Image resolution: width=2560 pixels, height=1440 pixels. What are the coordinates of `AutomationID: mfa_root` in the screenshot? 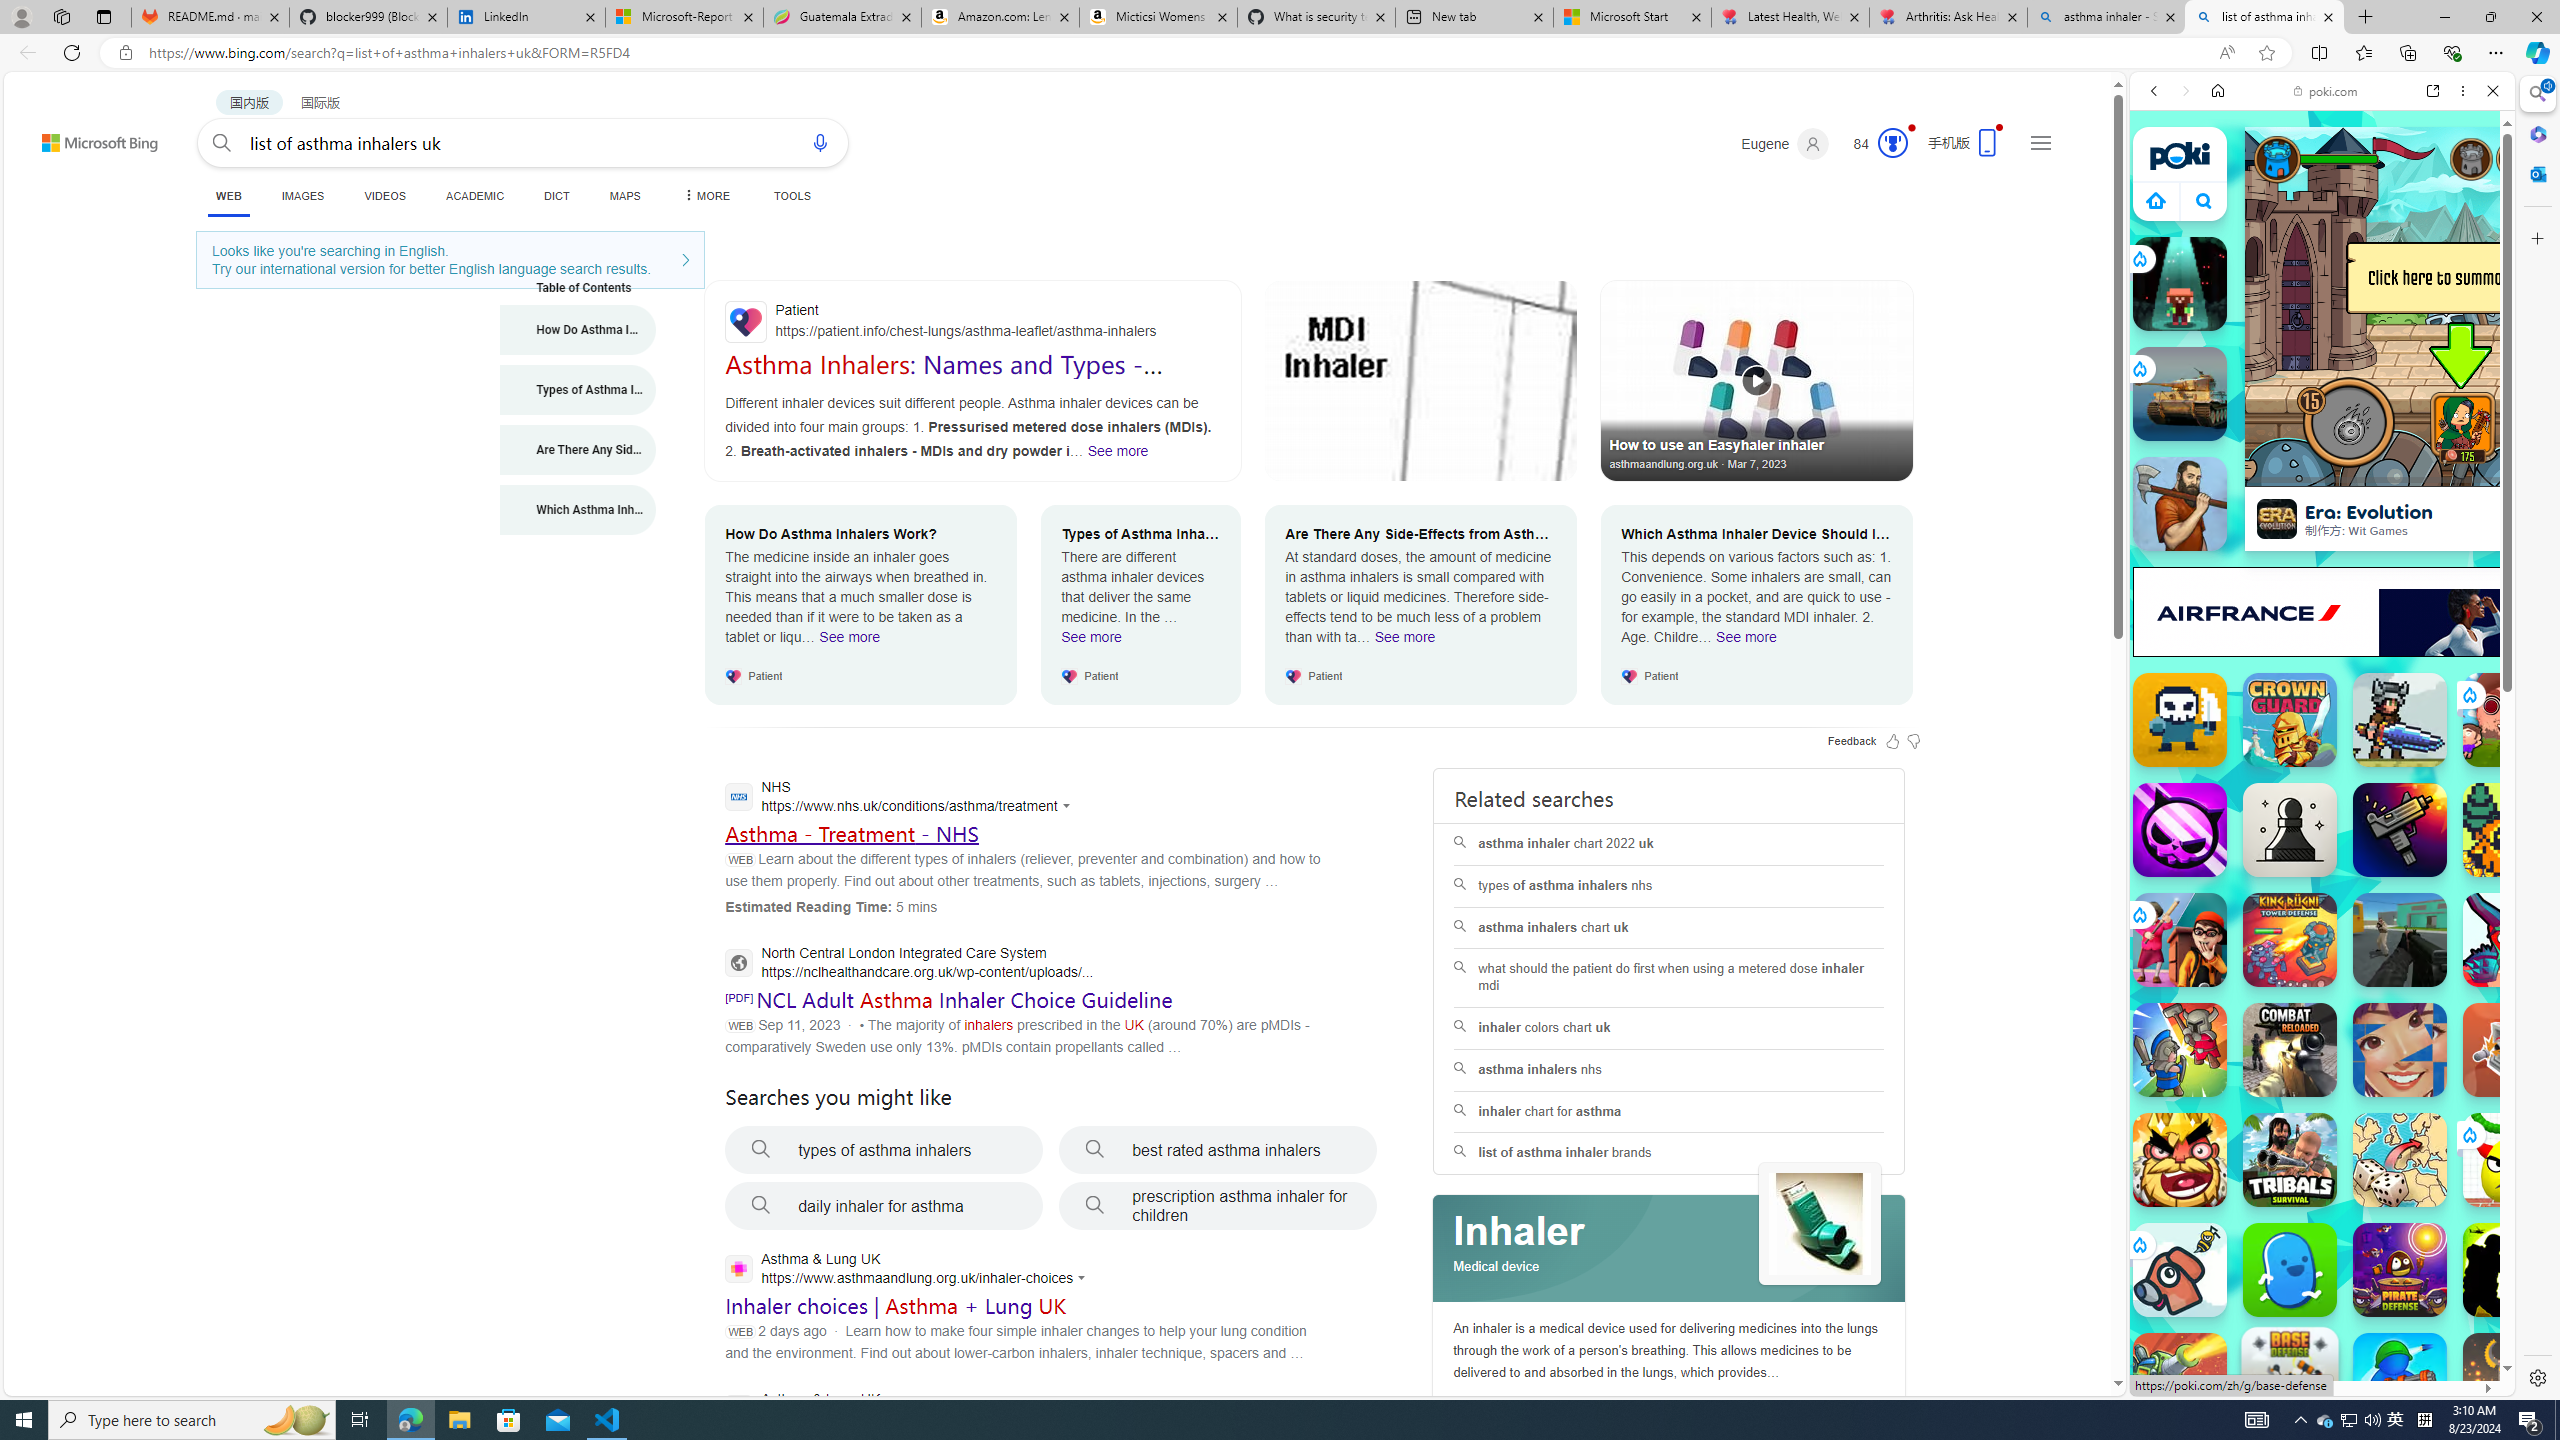 It's located at (2042, 1324).